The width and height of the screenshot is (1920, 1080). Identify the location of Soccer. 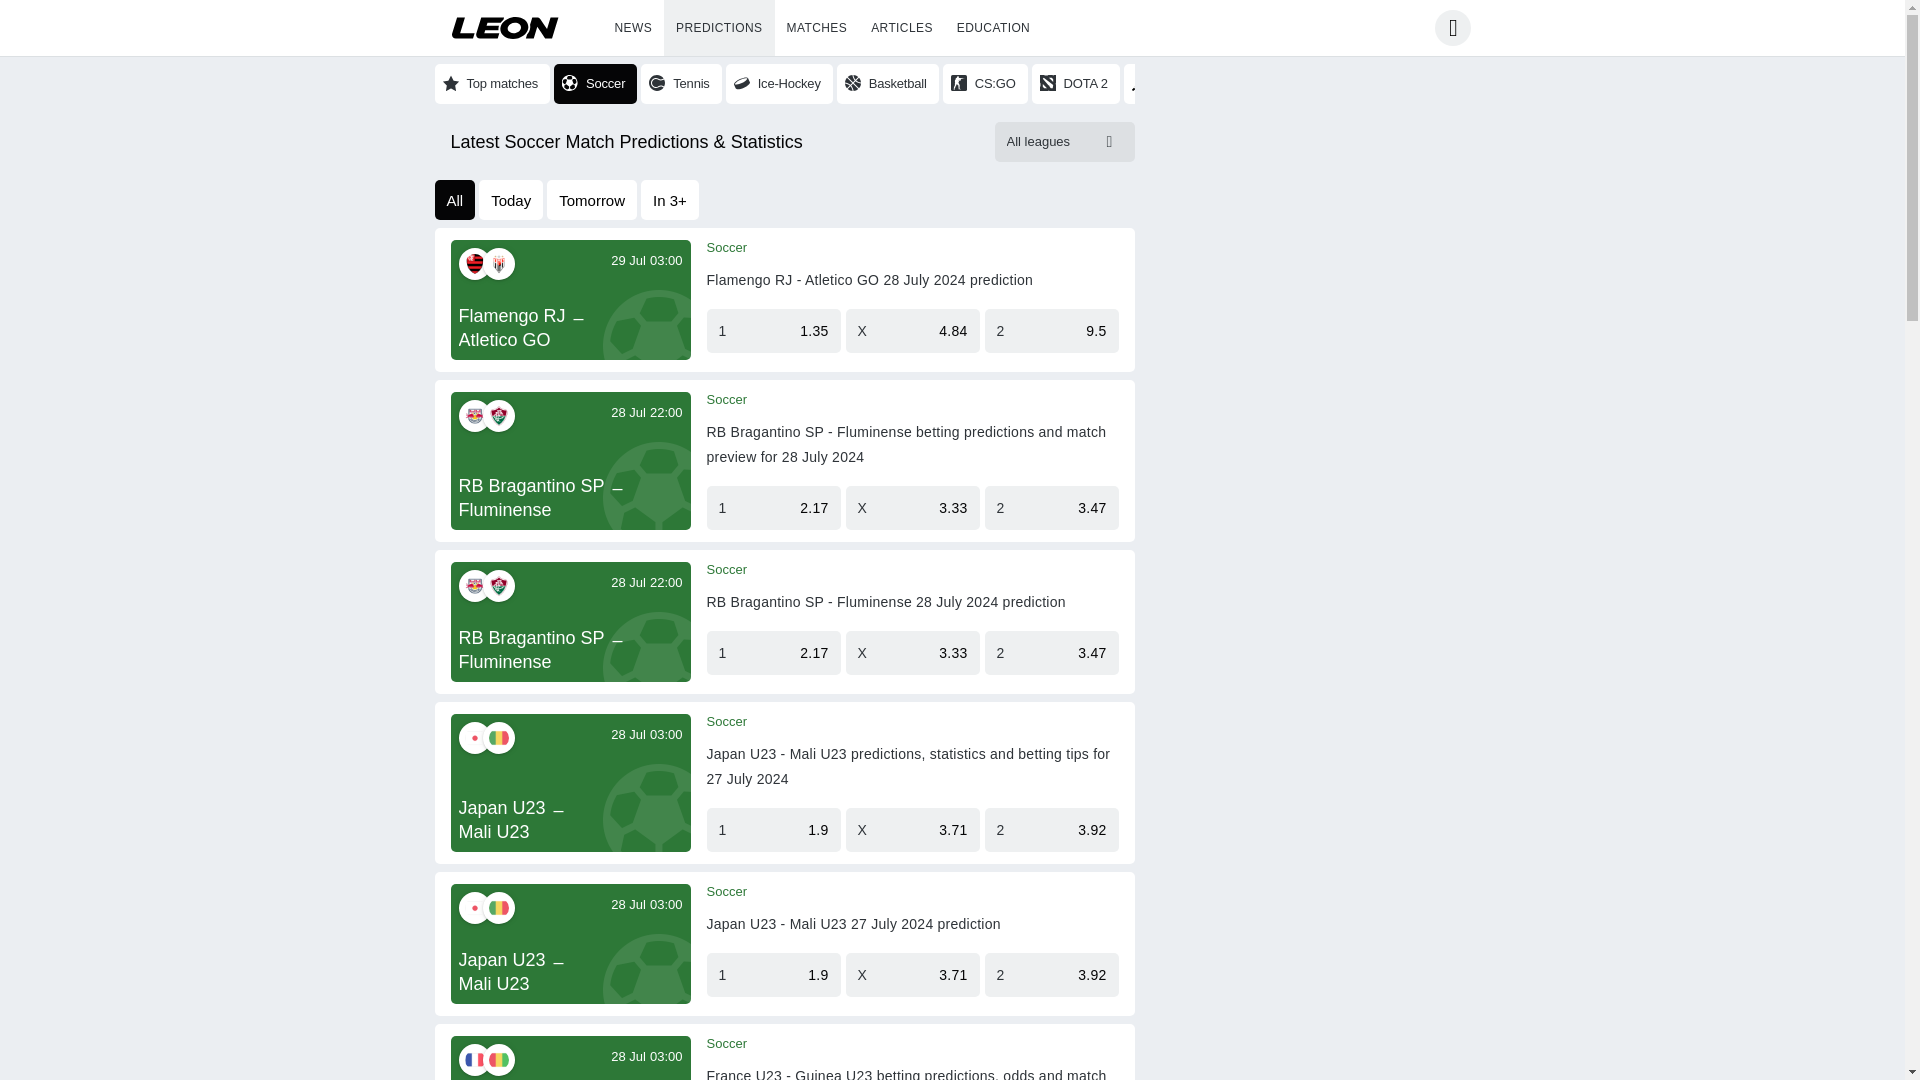
(726, 1043).